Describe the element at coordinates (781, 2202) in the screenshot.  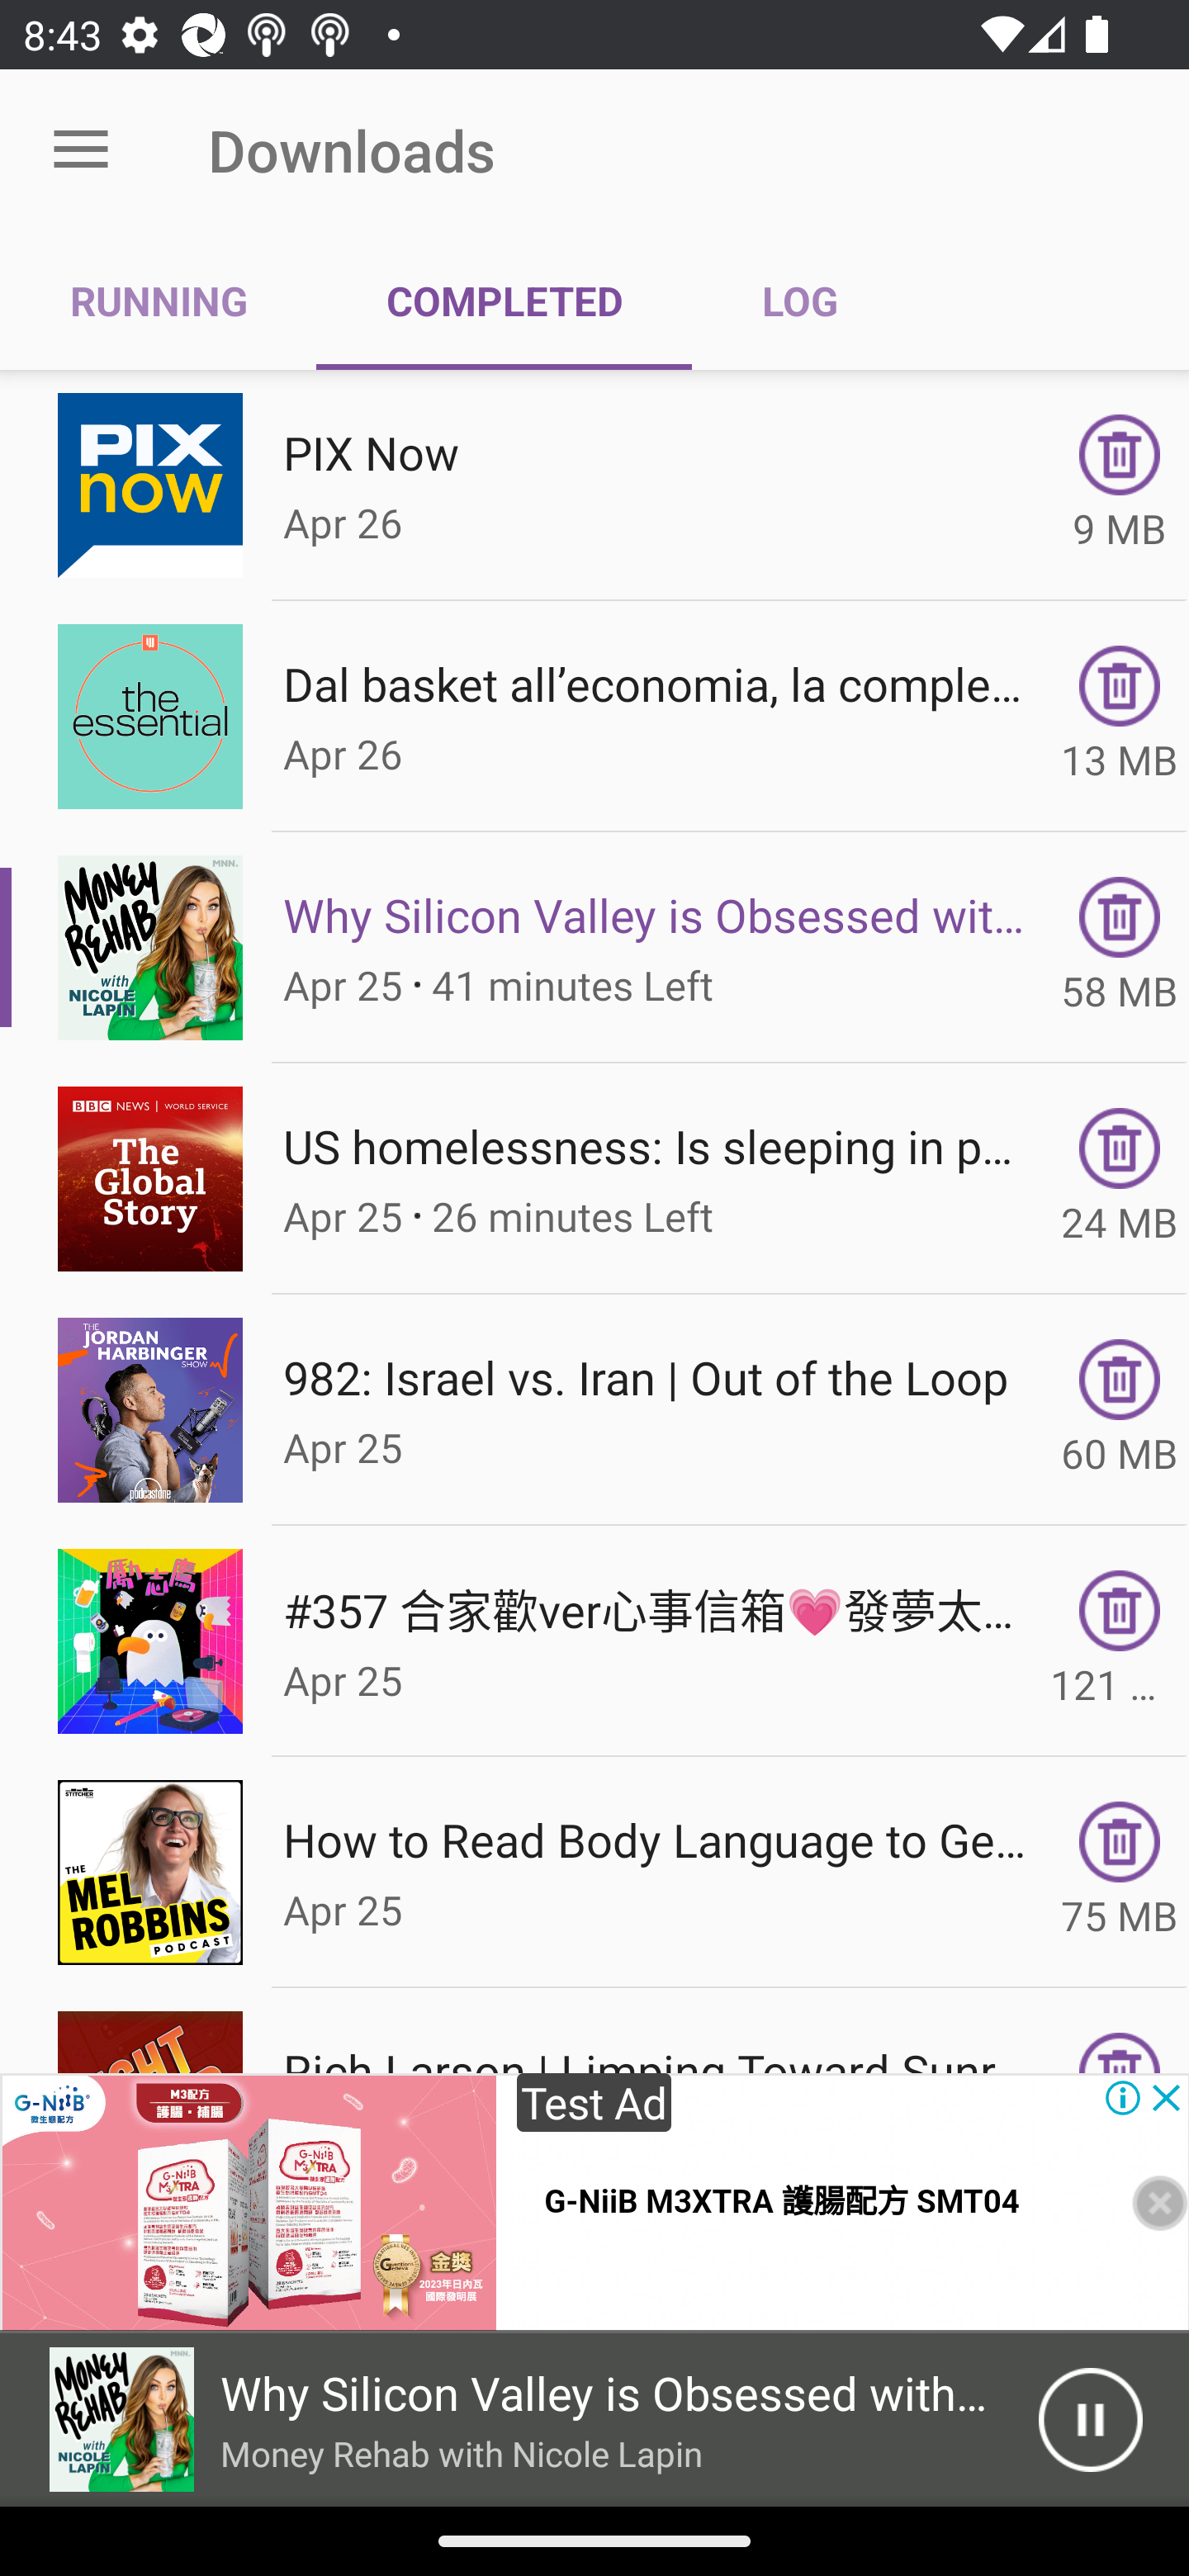
I see `G-NiiB M3XTRA 護腸配方 SMT04` at that location.